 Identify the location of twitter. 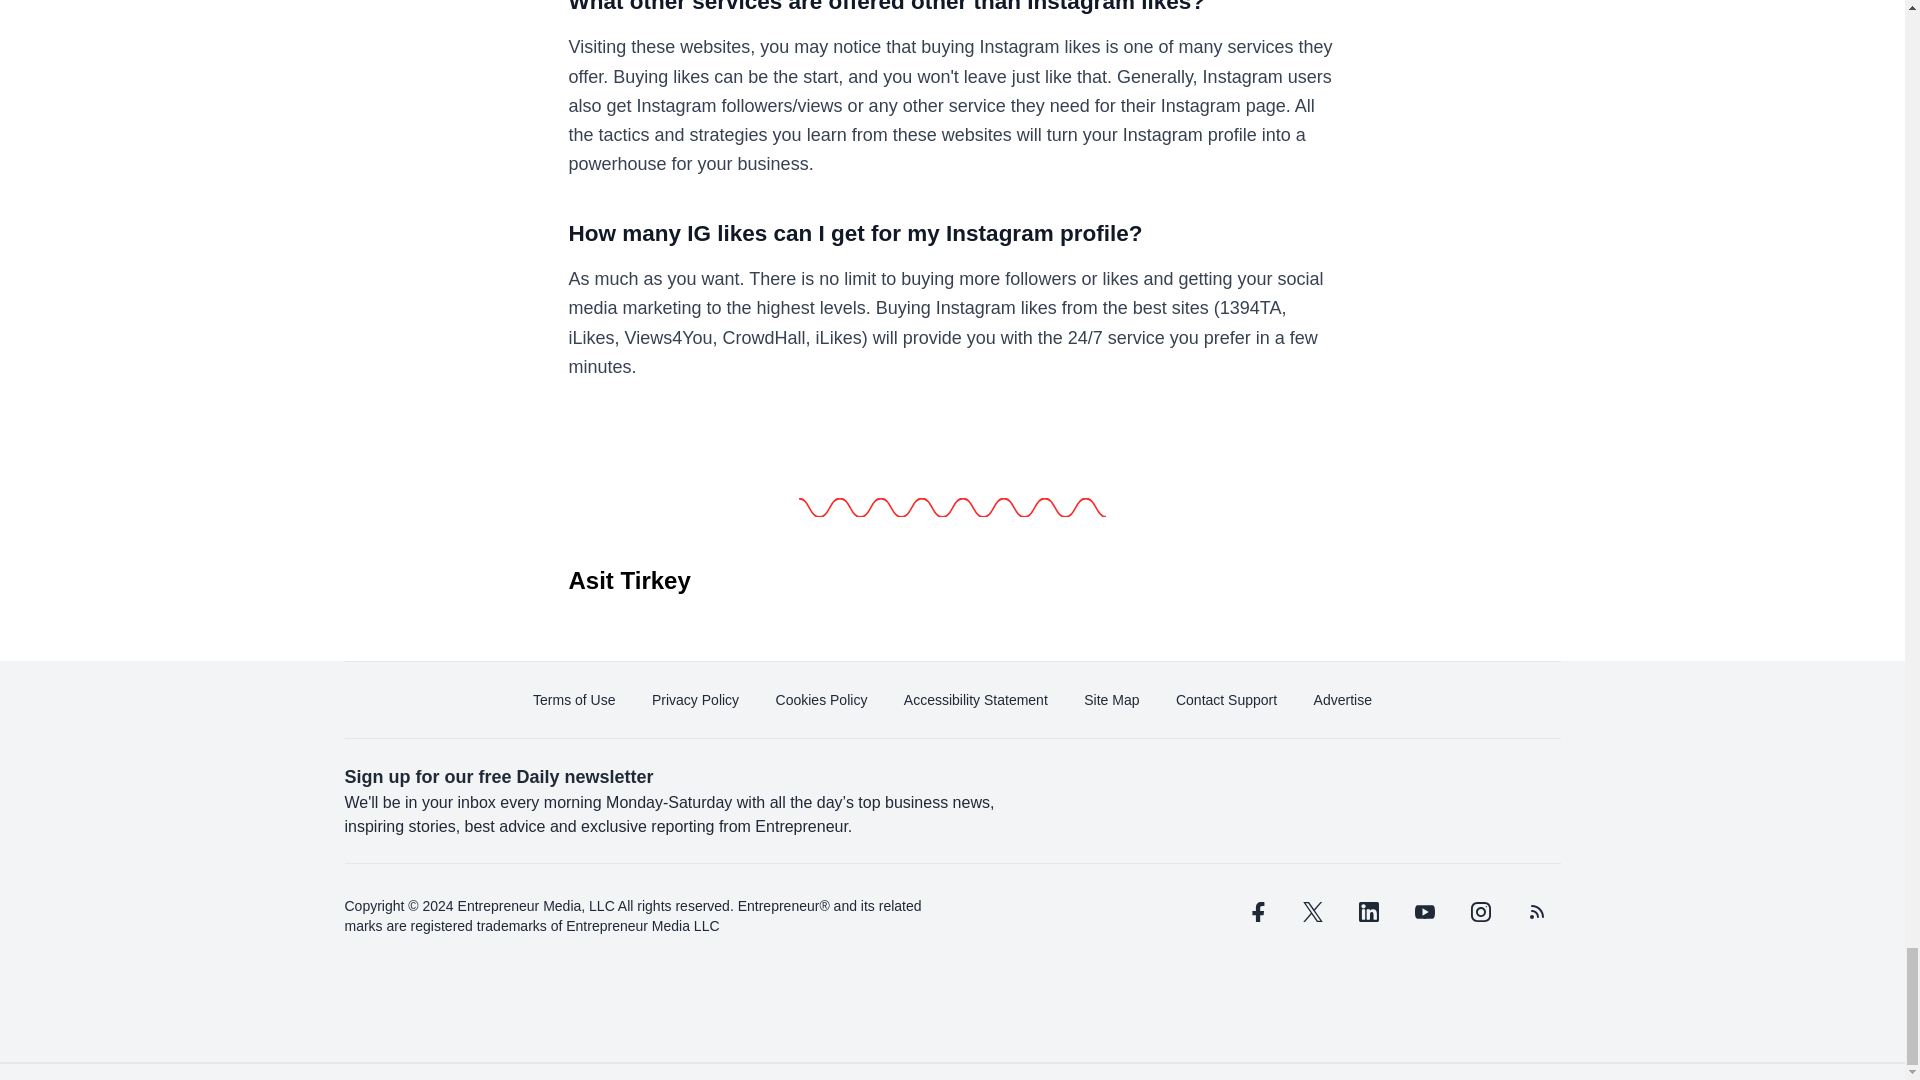
(1312, 912).